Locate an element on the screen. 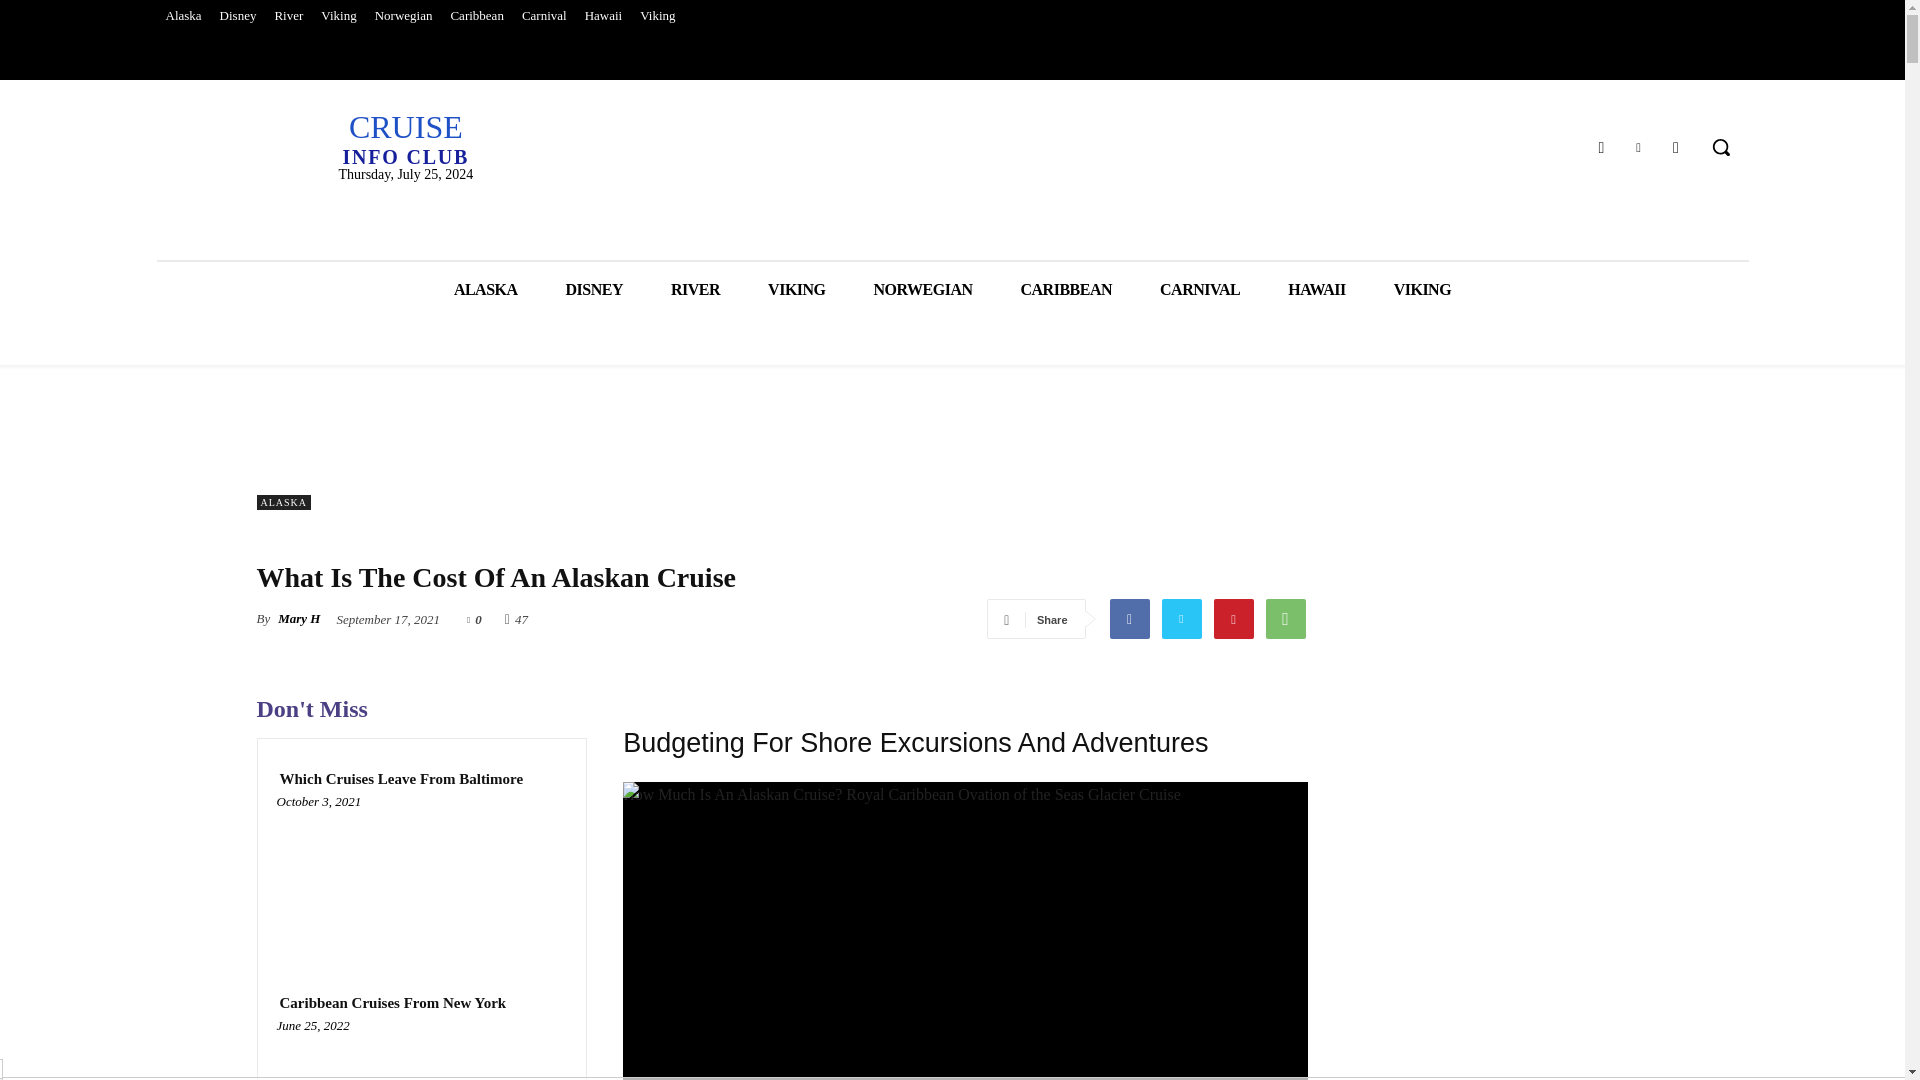 Image resolution: width=1920 pixels, height=1080 pixels. DISNEY is located at coordinates (338, 16).